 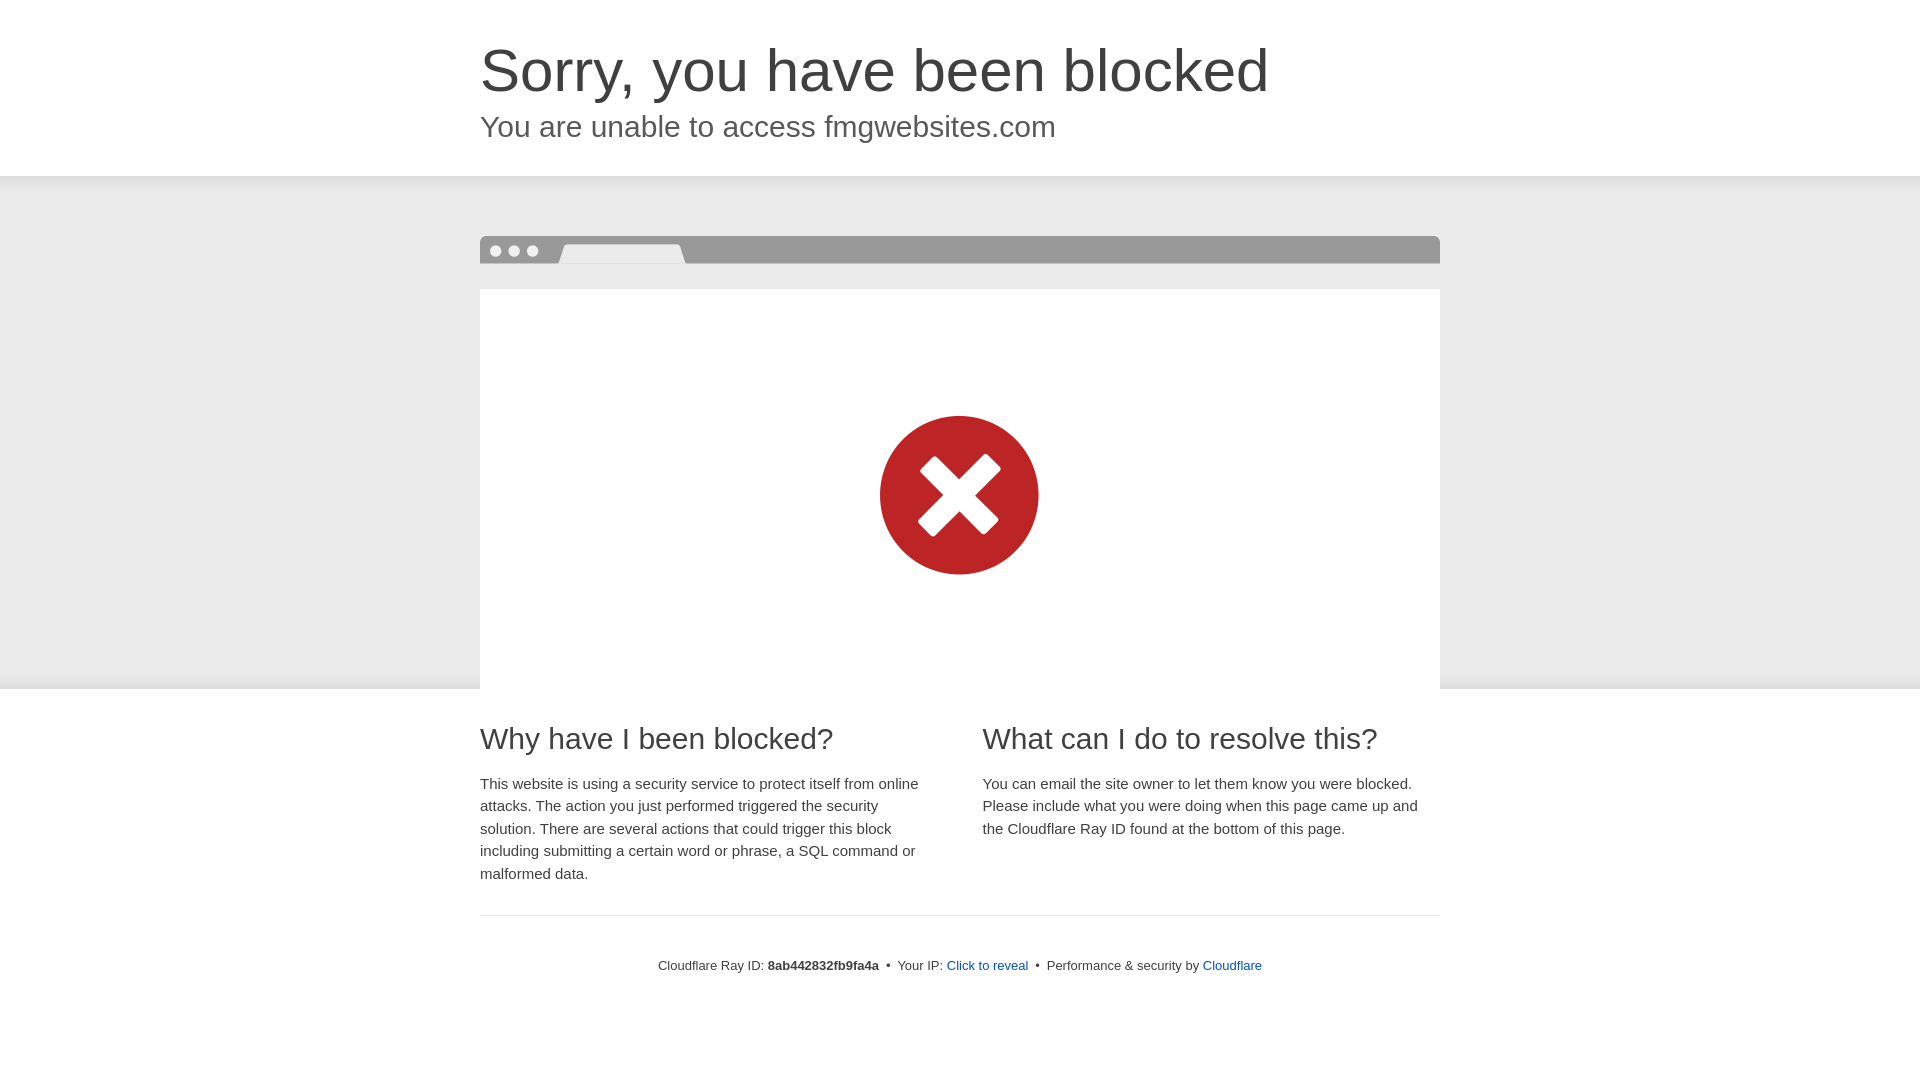 What do you see at coordinates (1232, 965) in the screenshot?
I see `Cloudflare` at bounding box center [1232, 965].